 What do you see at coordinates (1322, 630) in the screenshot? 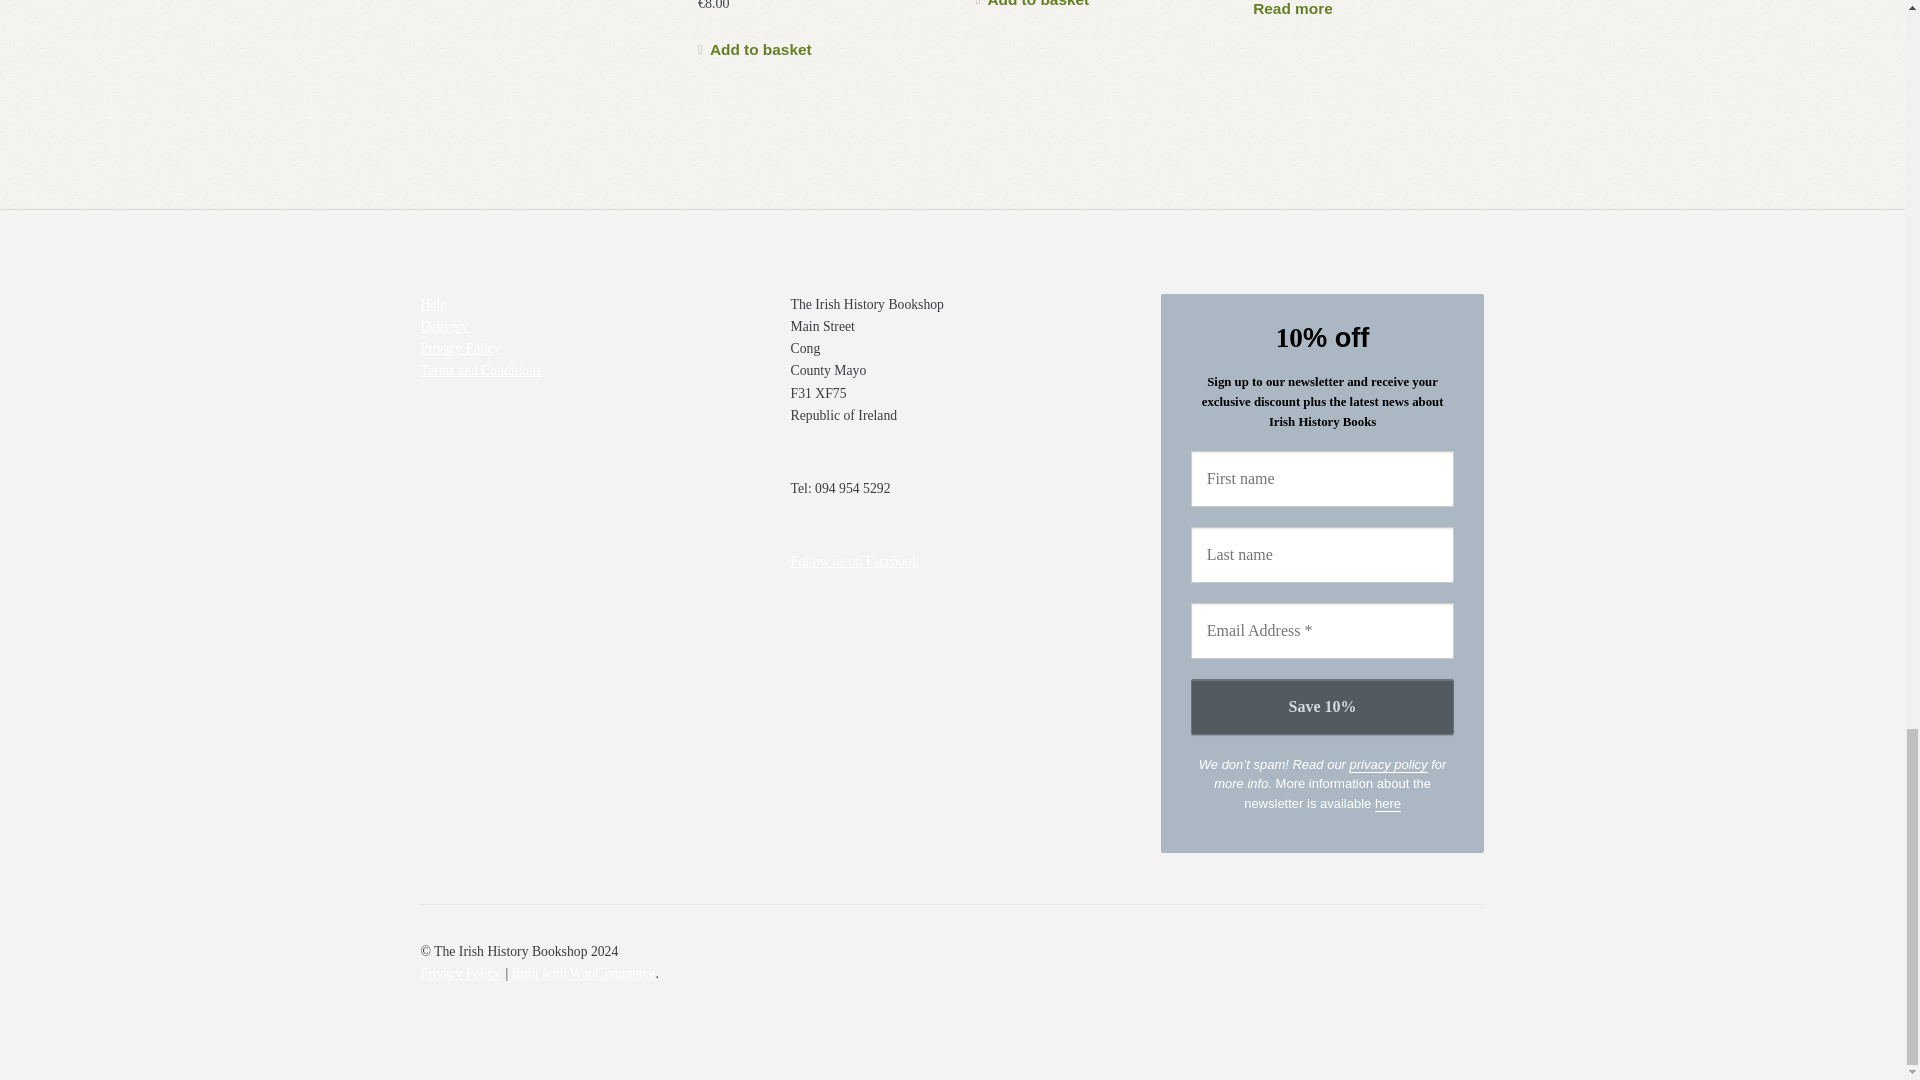
I see `Email Address` at bounding box center [1322, 630].